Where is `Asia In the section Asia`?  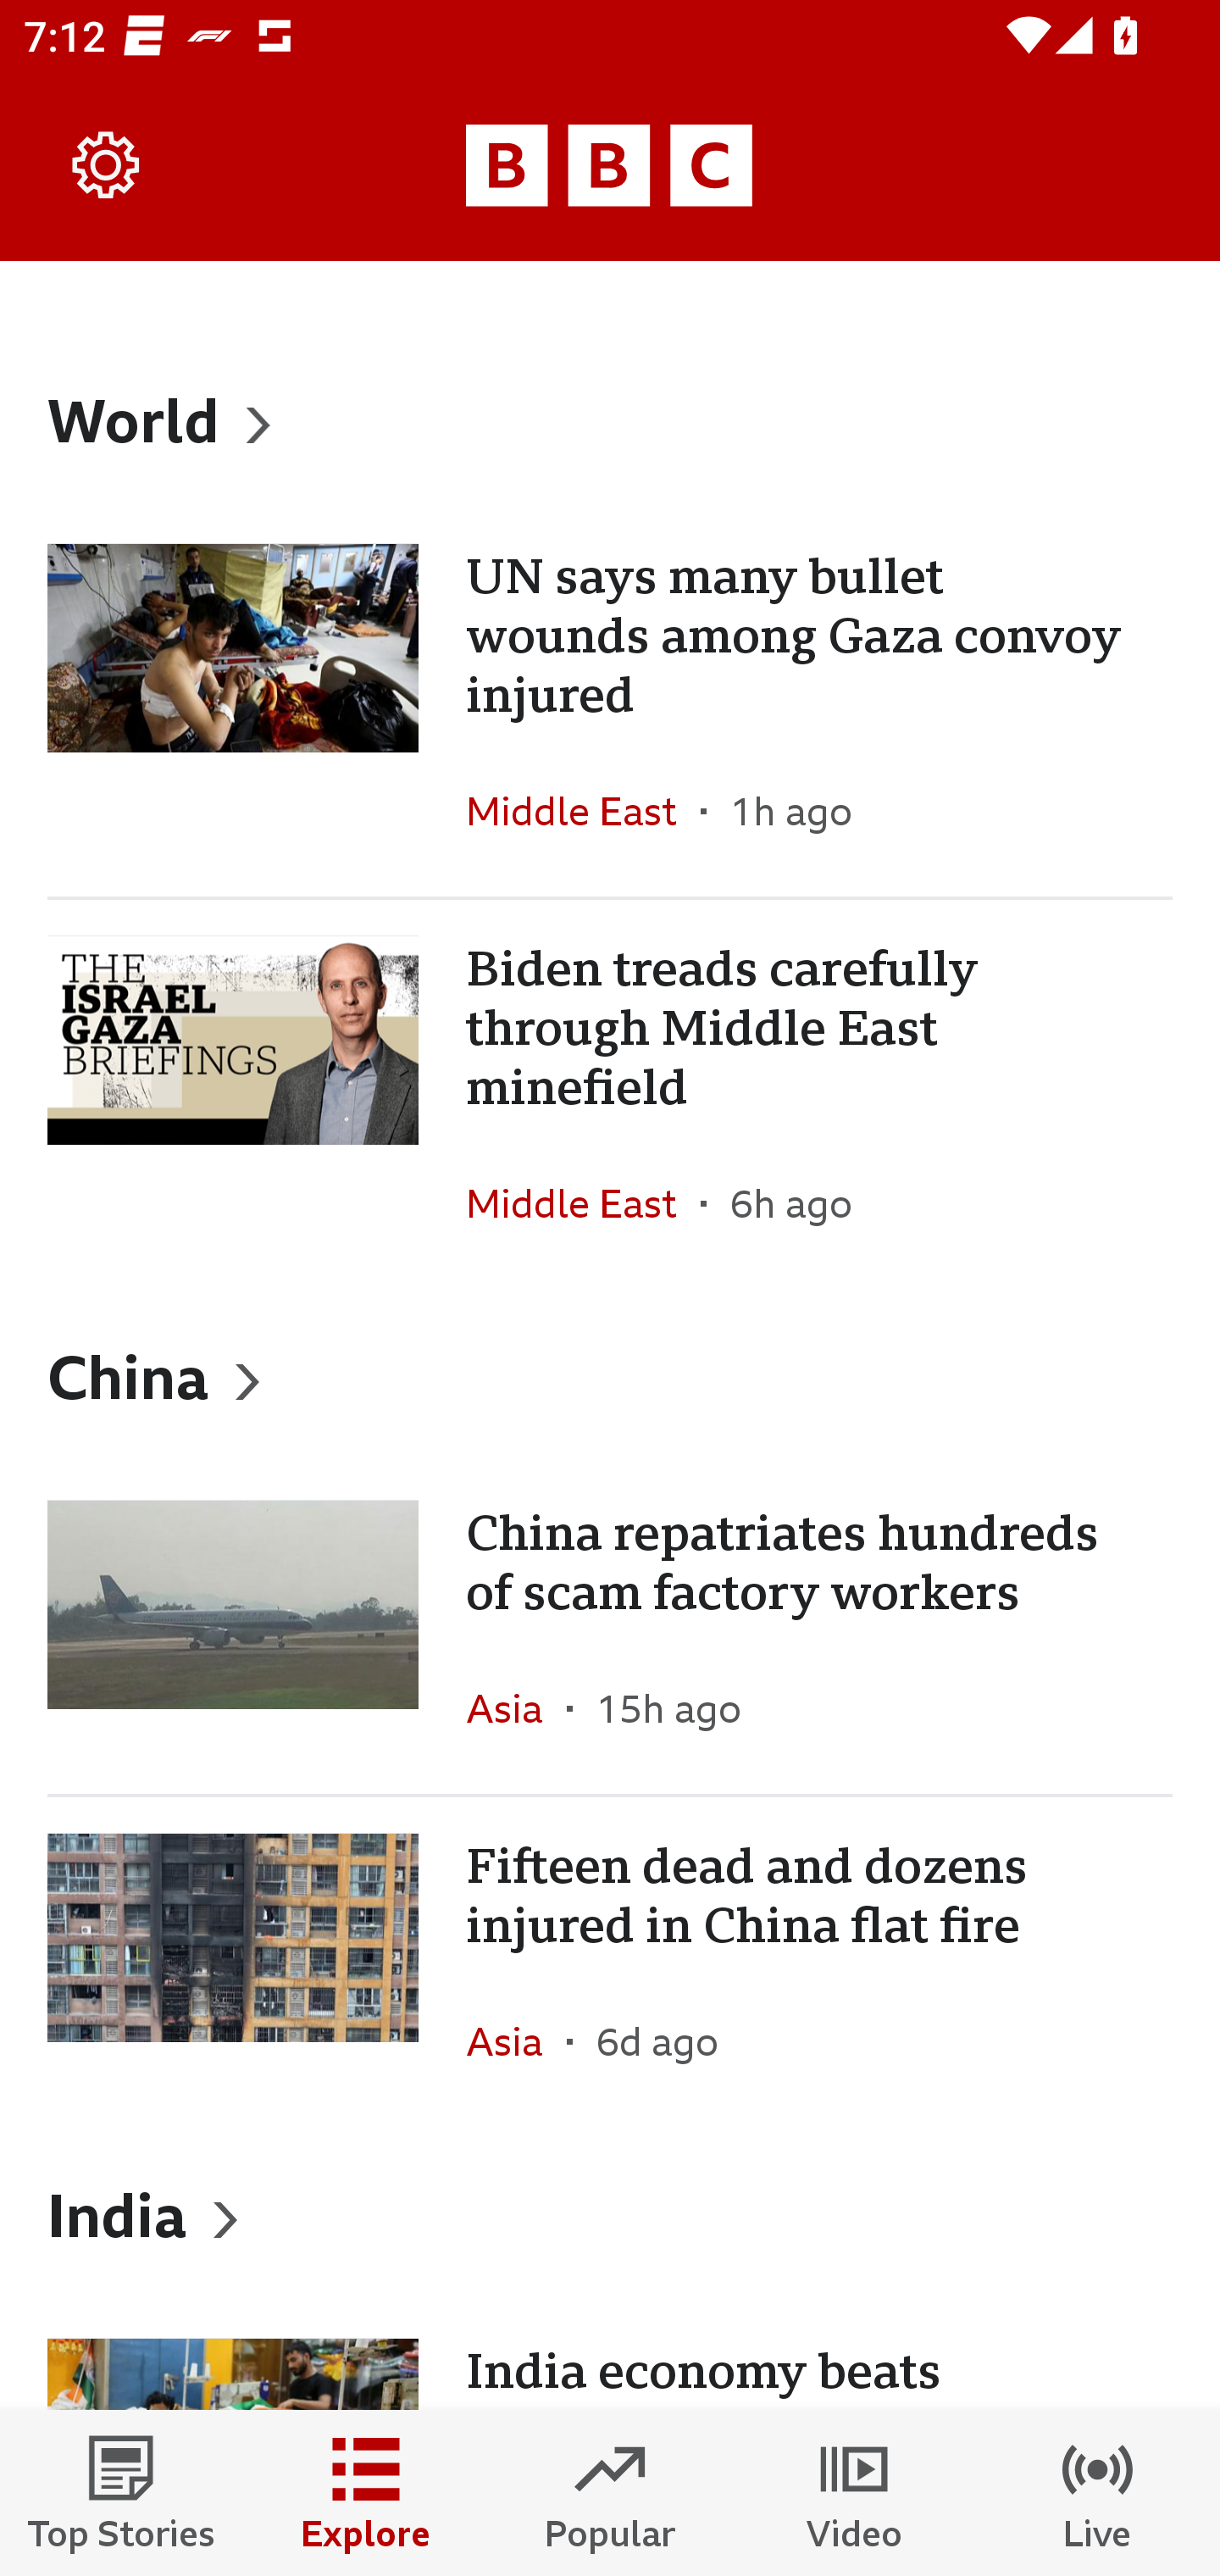
Asia In the section Asia is located at coordinates (517, 2041).